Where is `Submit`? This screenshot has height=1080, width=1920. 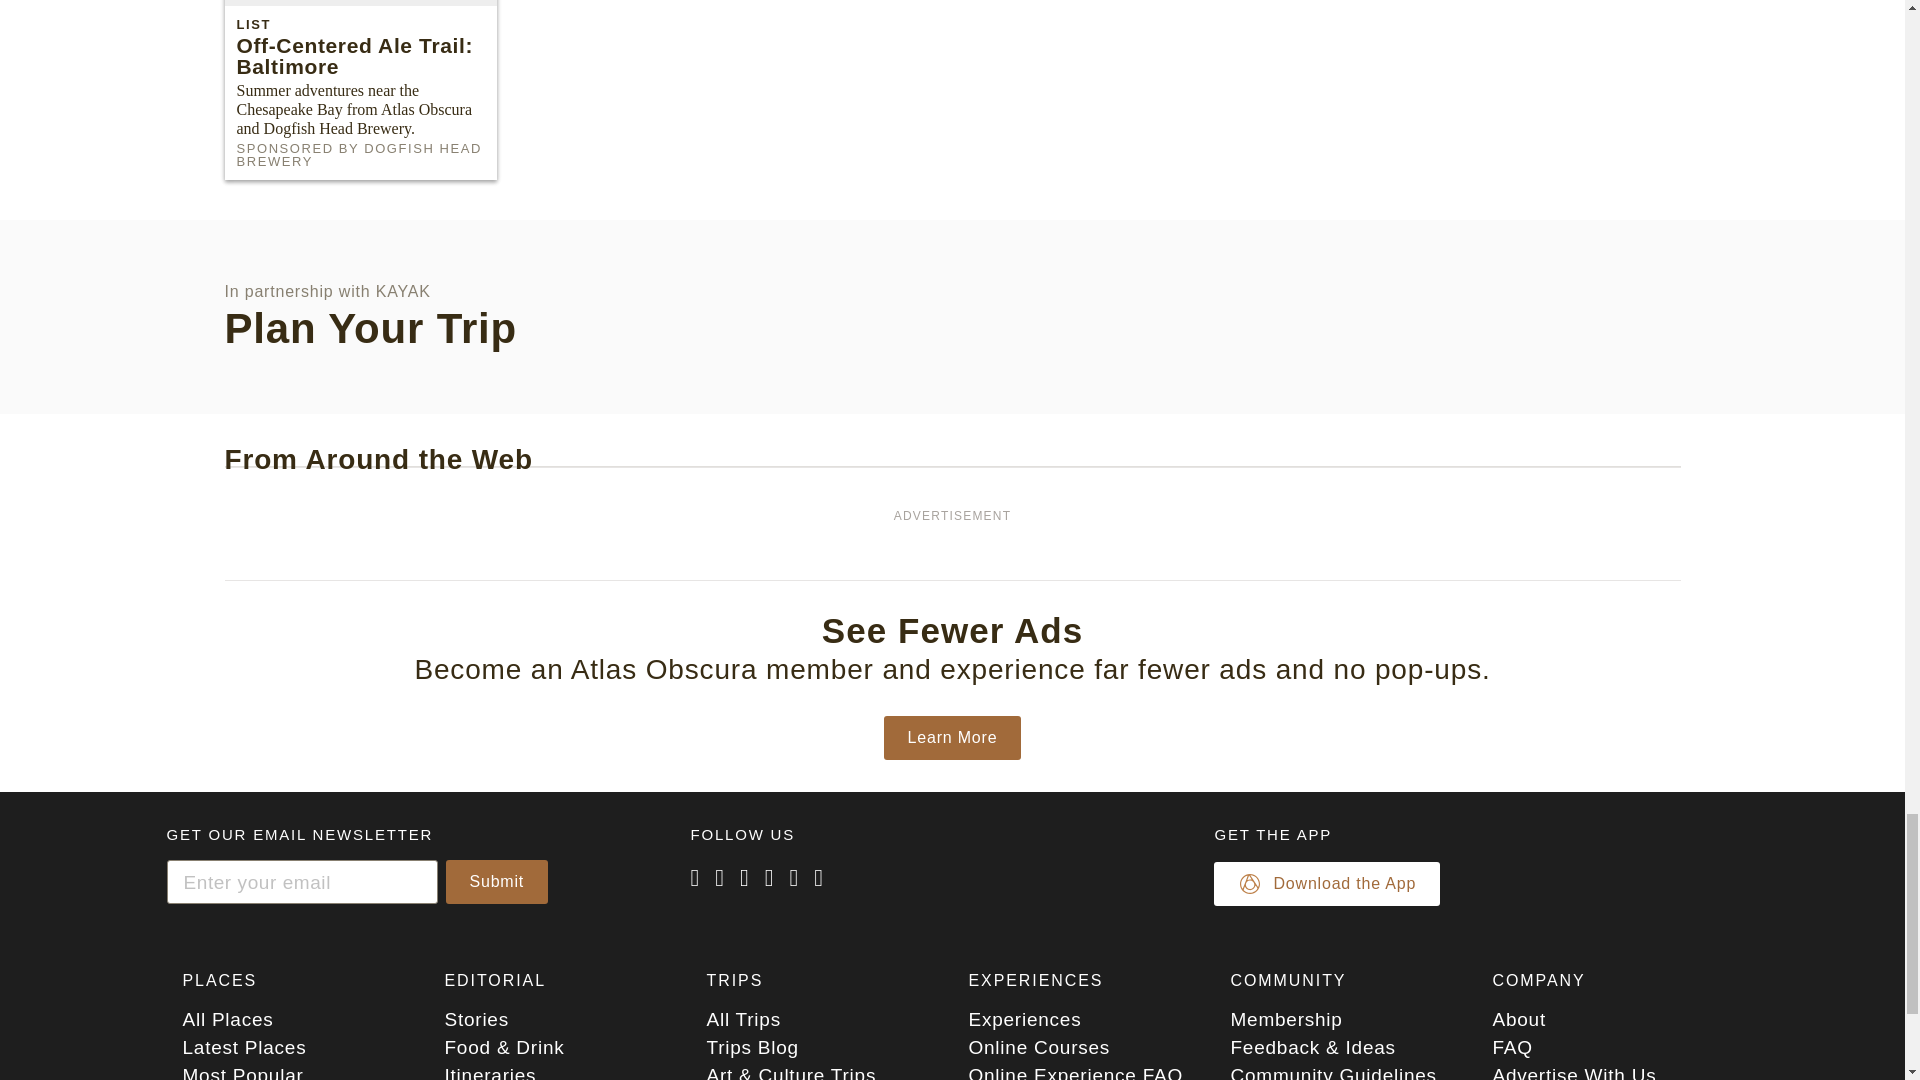 Submit is located at coordinates (497, 881).